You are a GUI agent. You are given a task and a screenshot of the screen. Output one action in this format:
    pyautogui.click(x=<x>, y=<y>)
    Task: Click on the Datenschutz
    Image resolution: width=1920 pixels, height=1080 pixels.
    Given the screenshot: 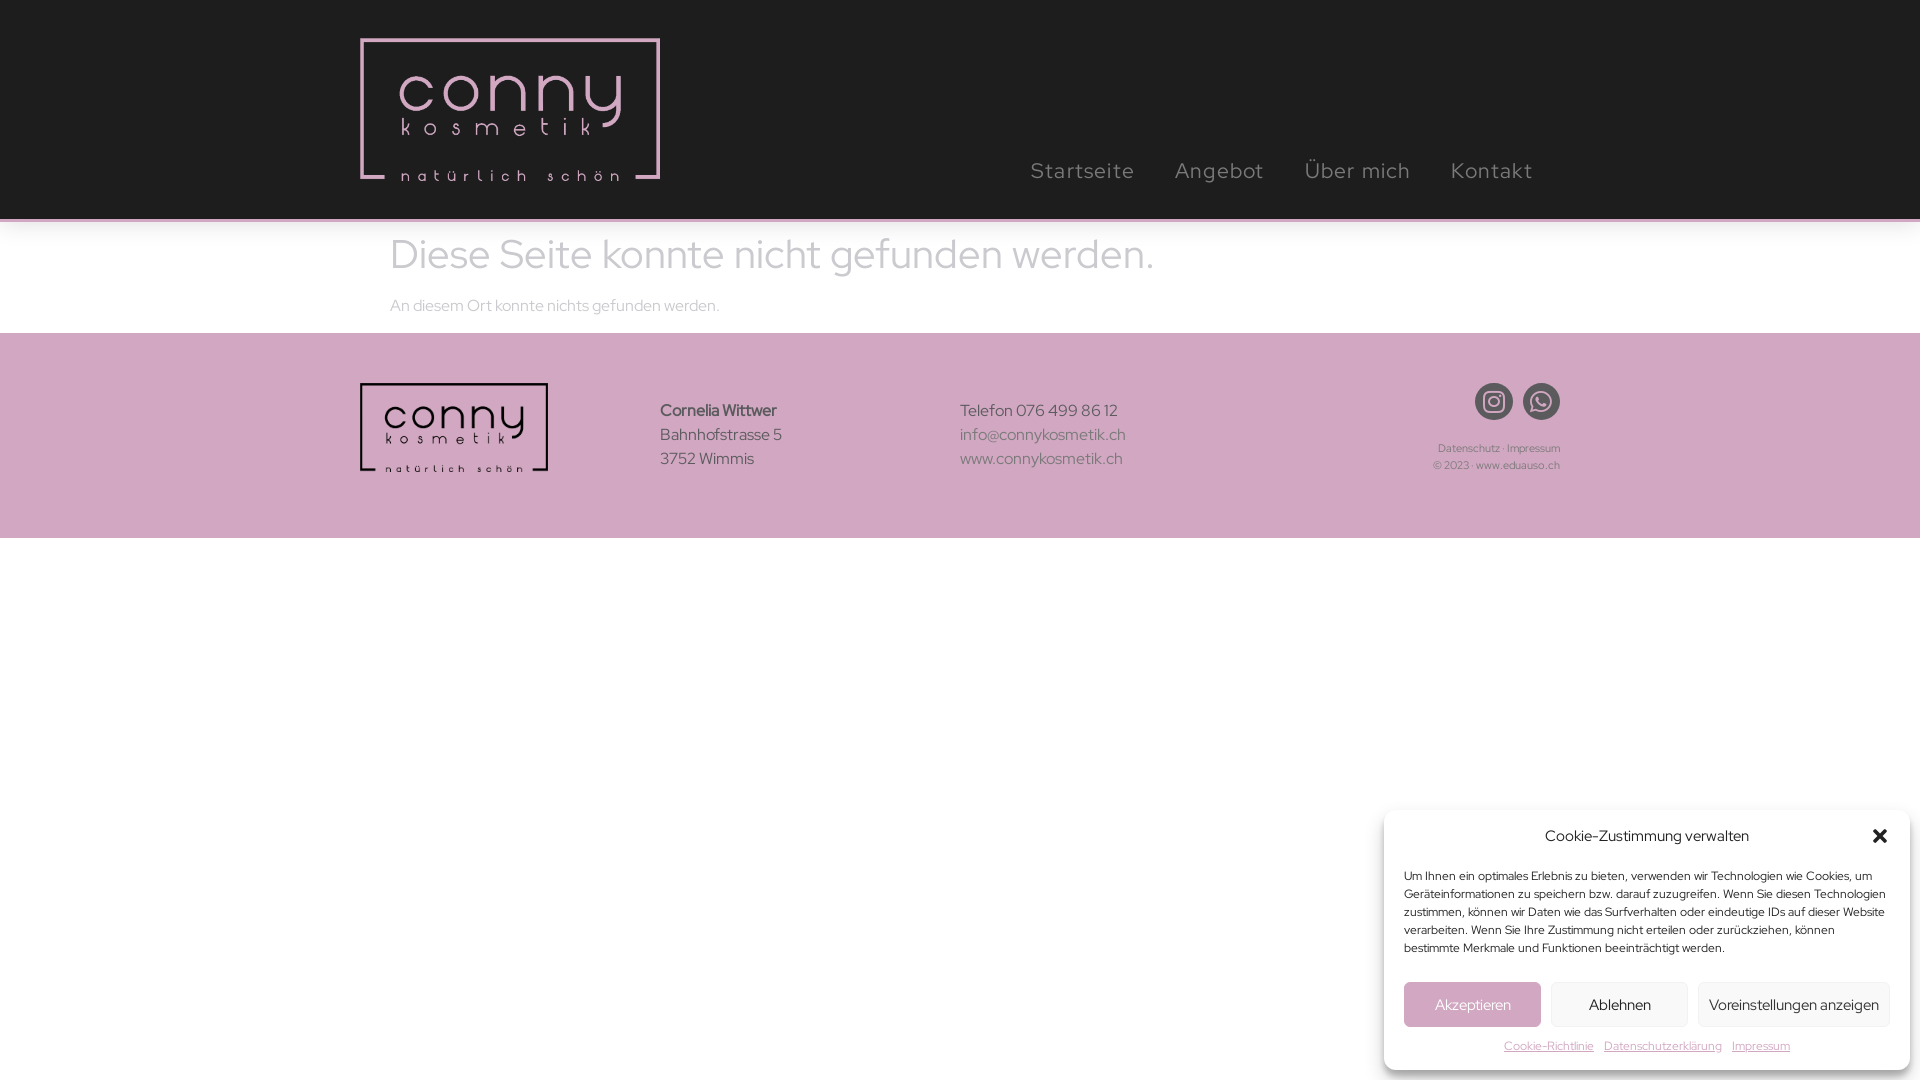 What is the action you would take?
    pyautogui.click(x=1469, y=448)
    